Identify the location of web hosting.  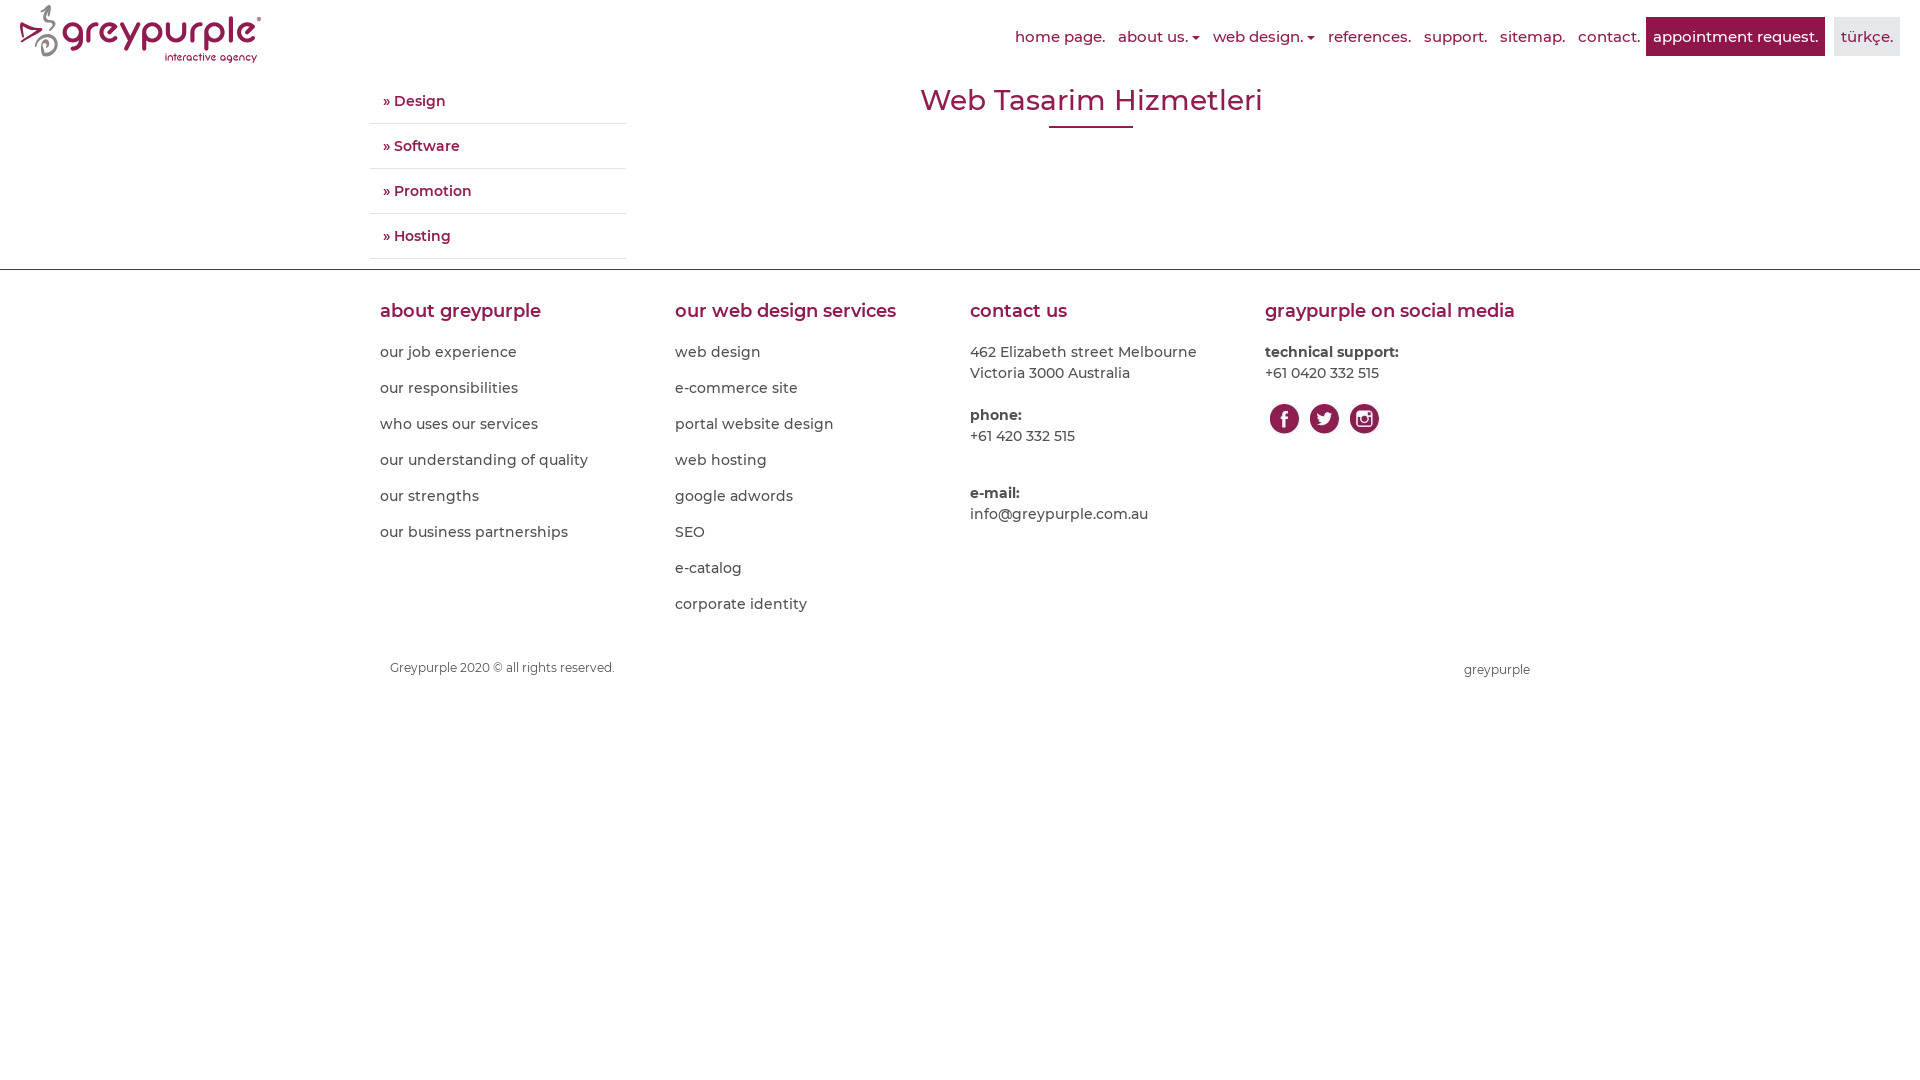
(812, 460).